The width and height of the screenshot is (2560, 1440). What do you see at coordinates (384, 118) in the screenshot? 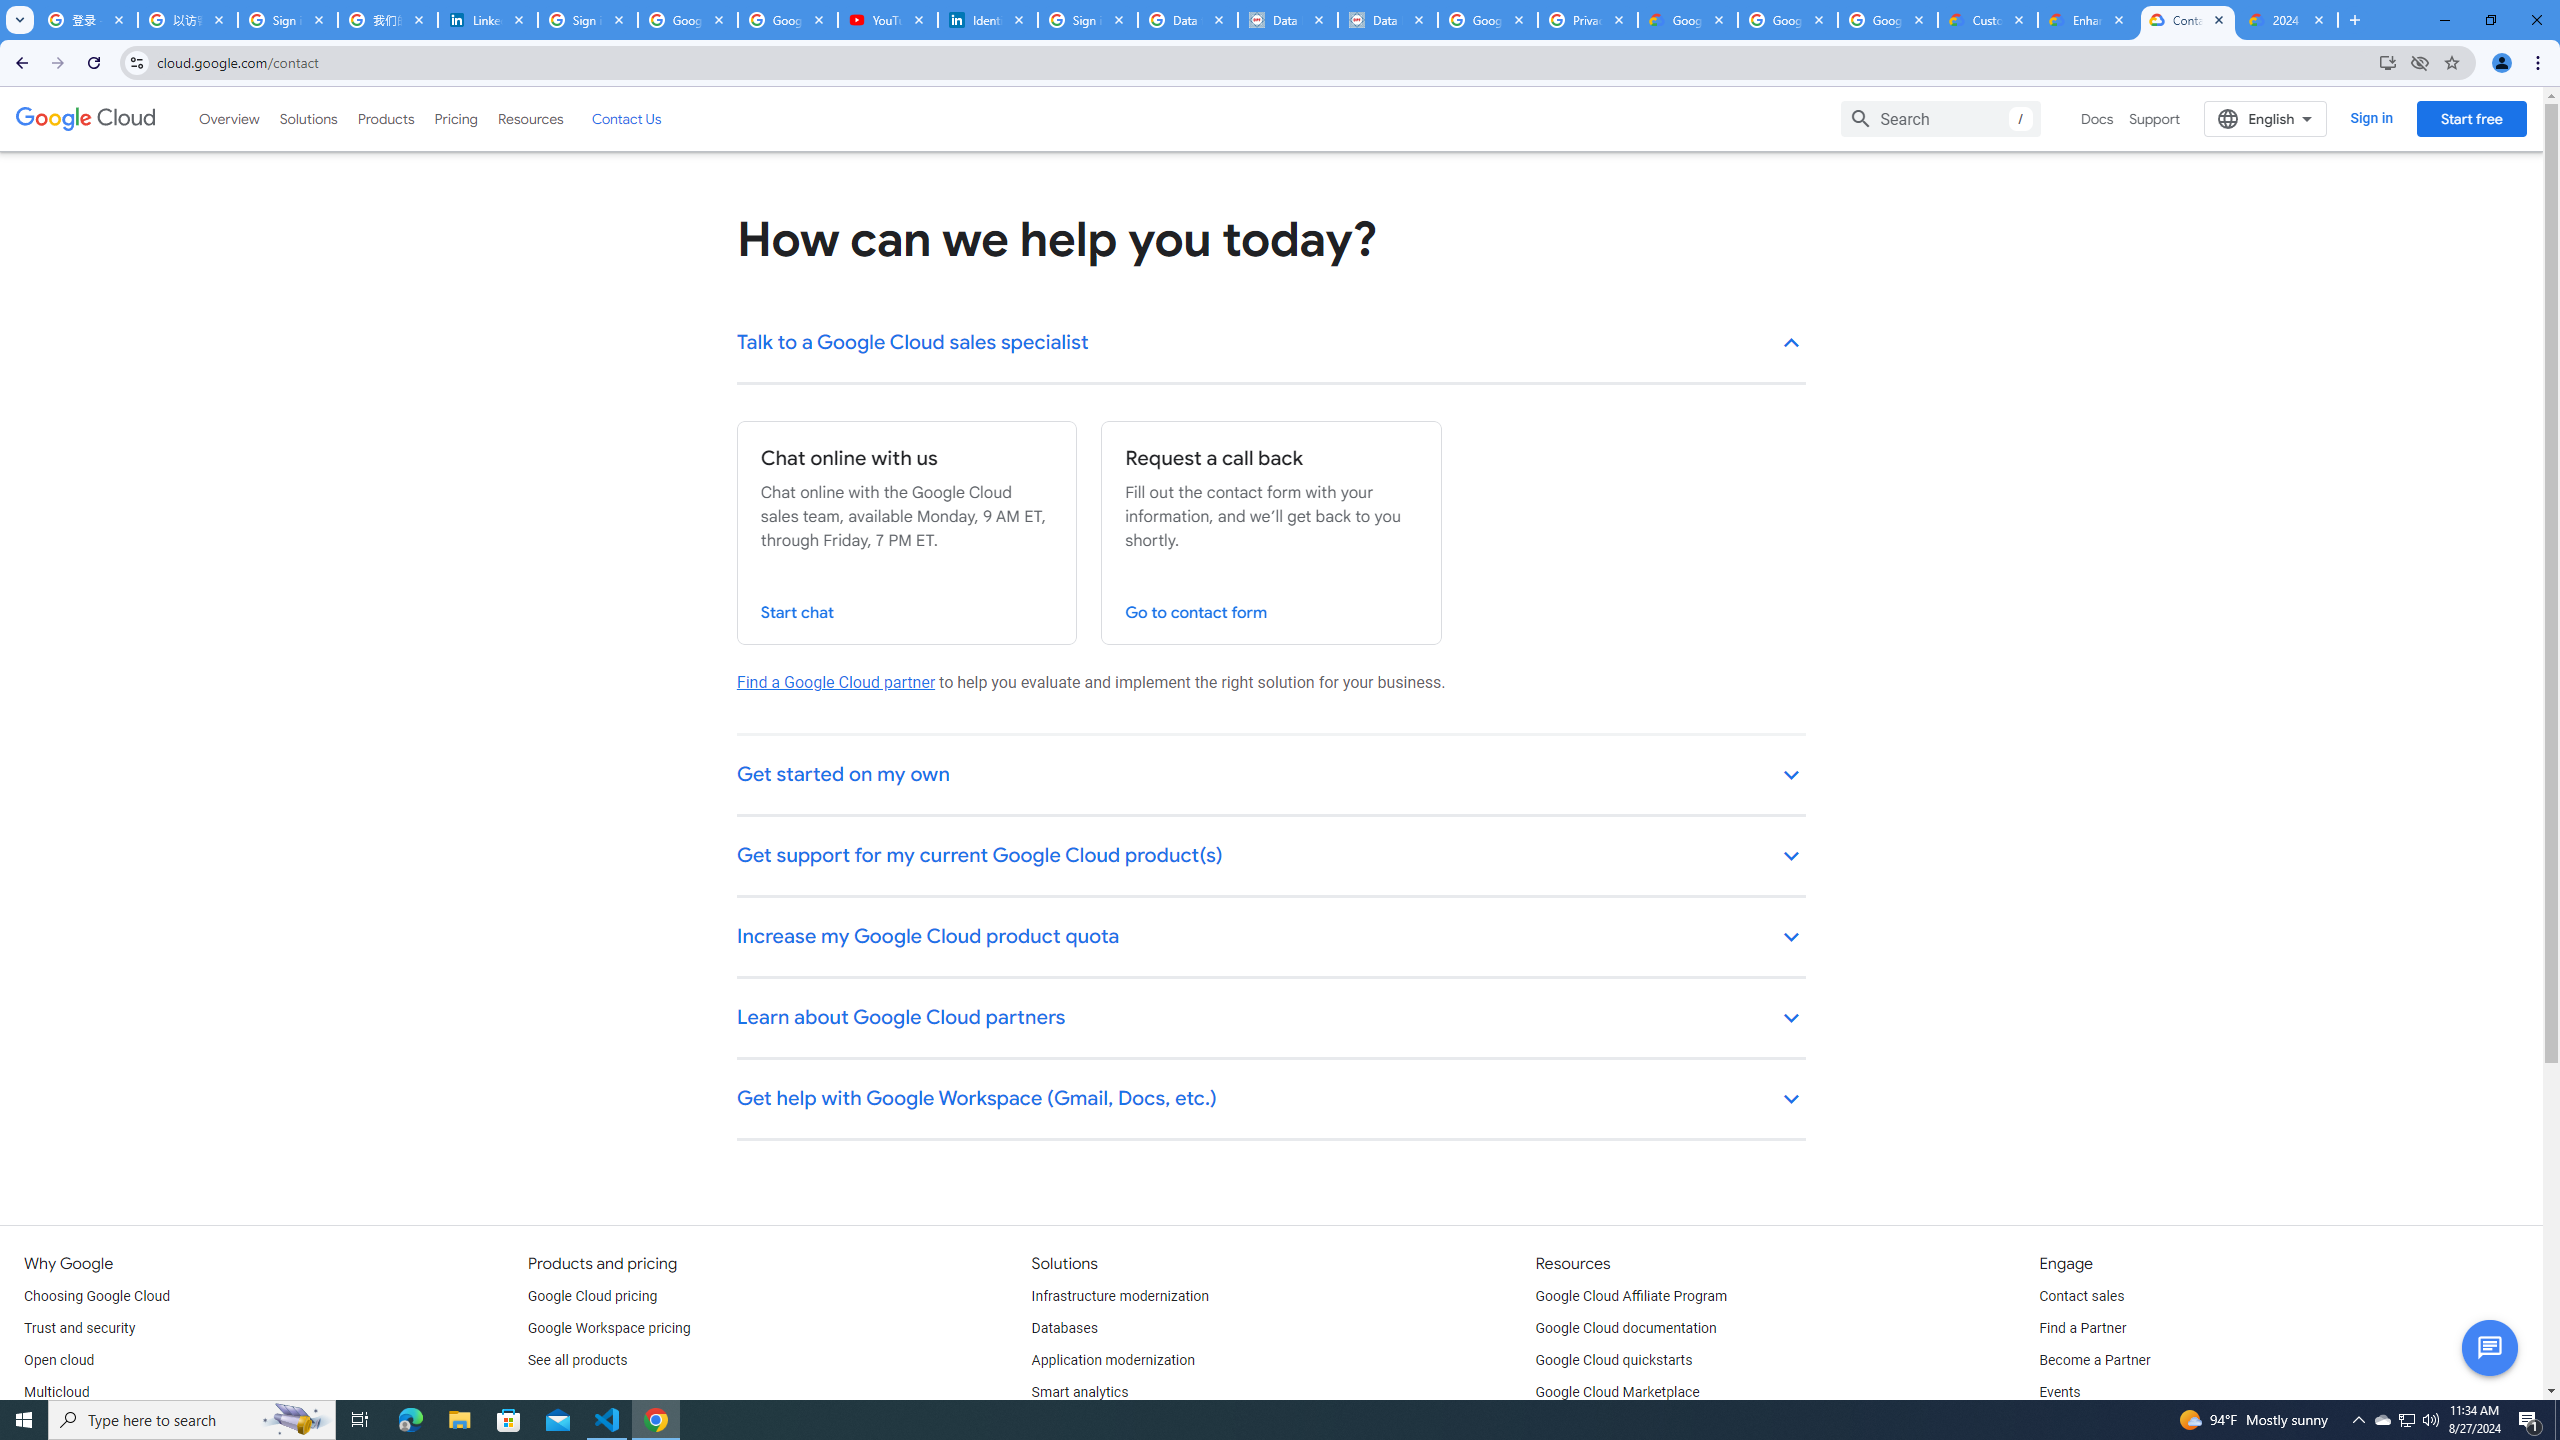
I see `Products` at bounding box center [384, 118].